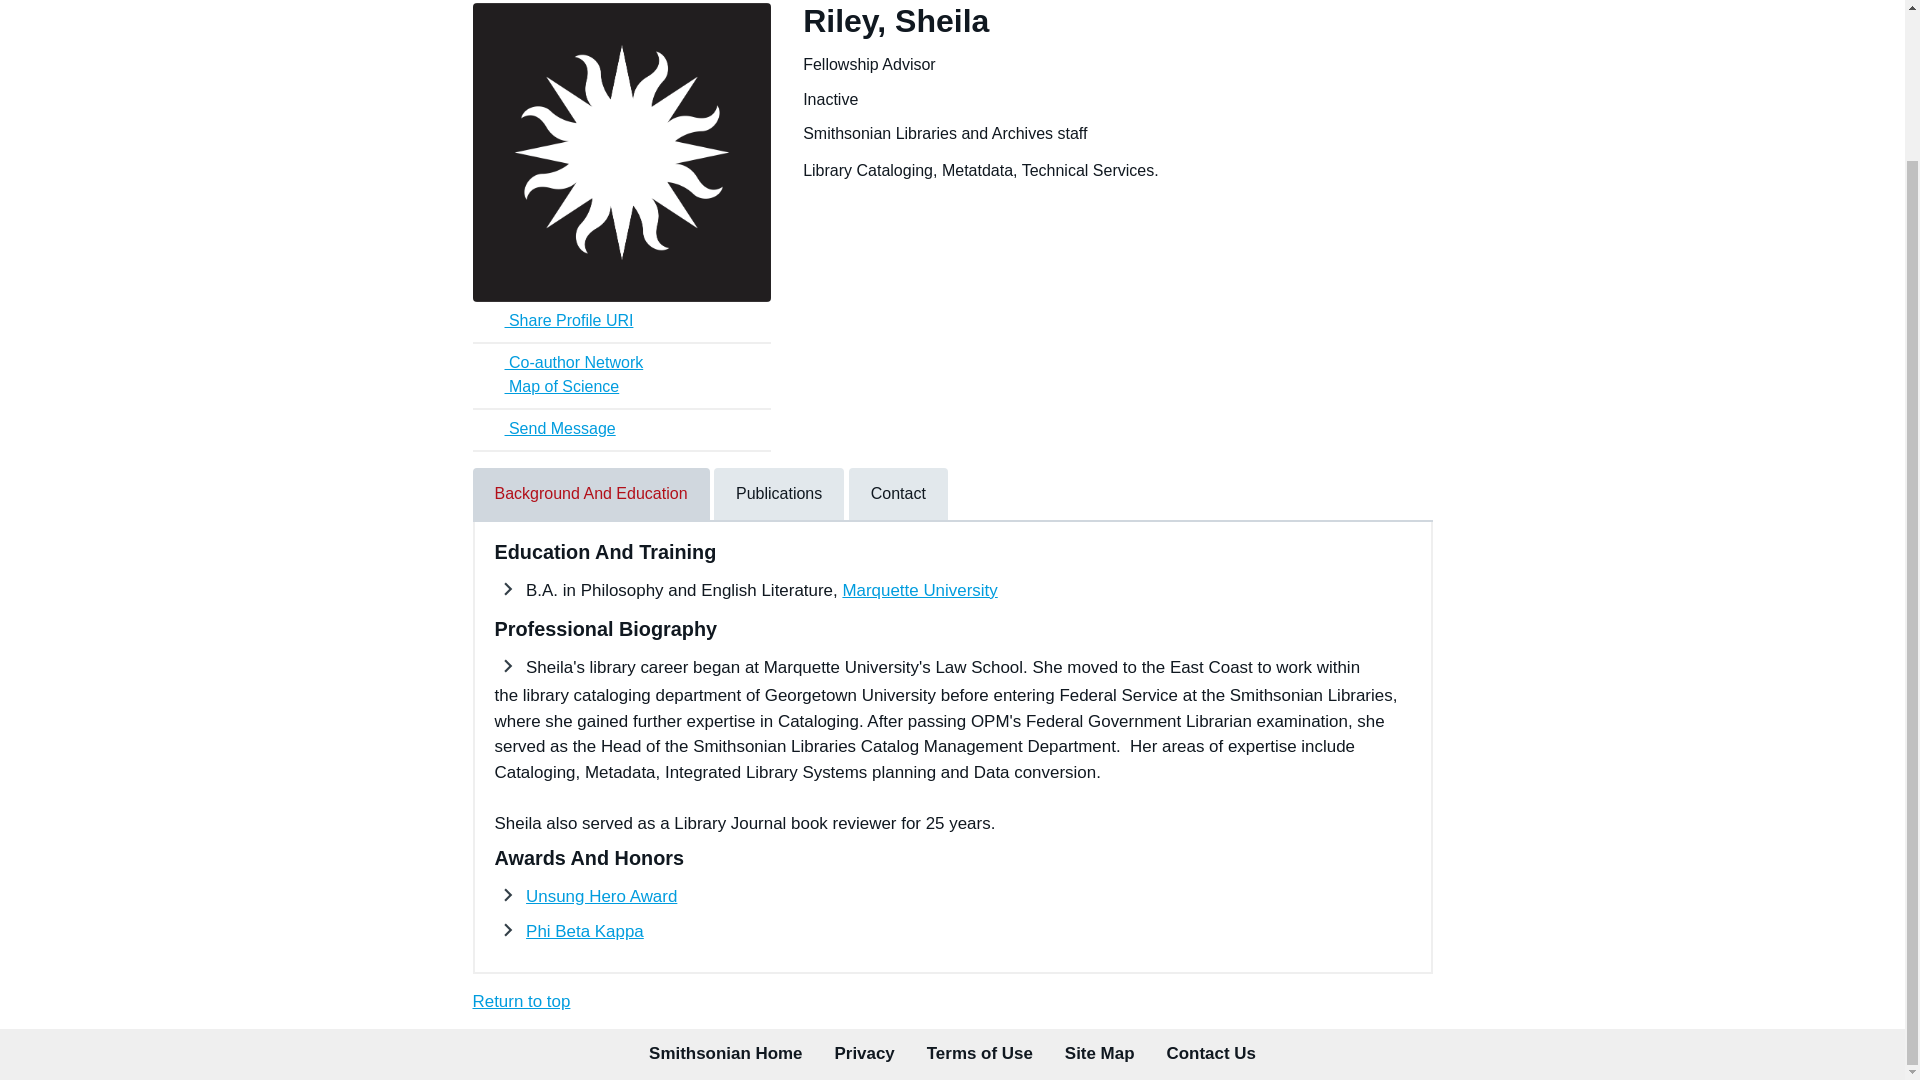  What do you see at coordinates (919, 590) in the screenshot?
I see `organization name` at bounding box center [919, 590].